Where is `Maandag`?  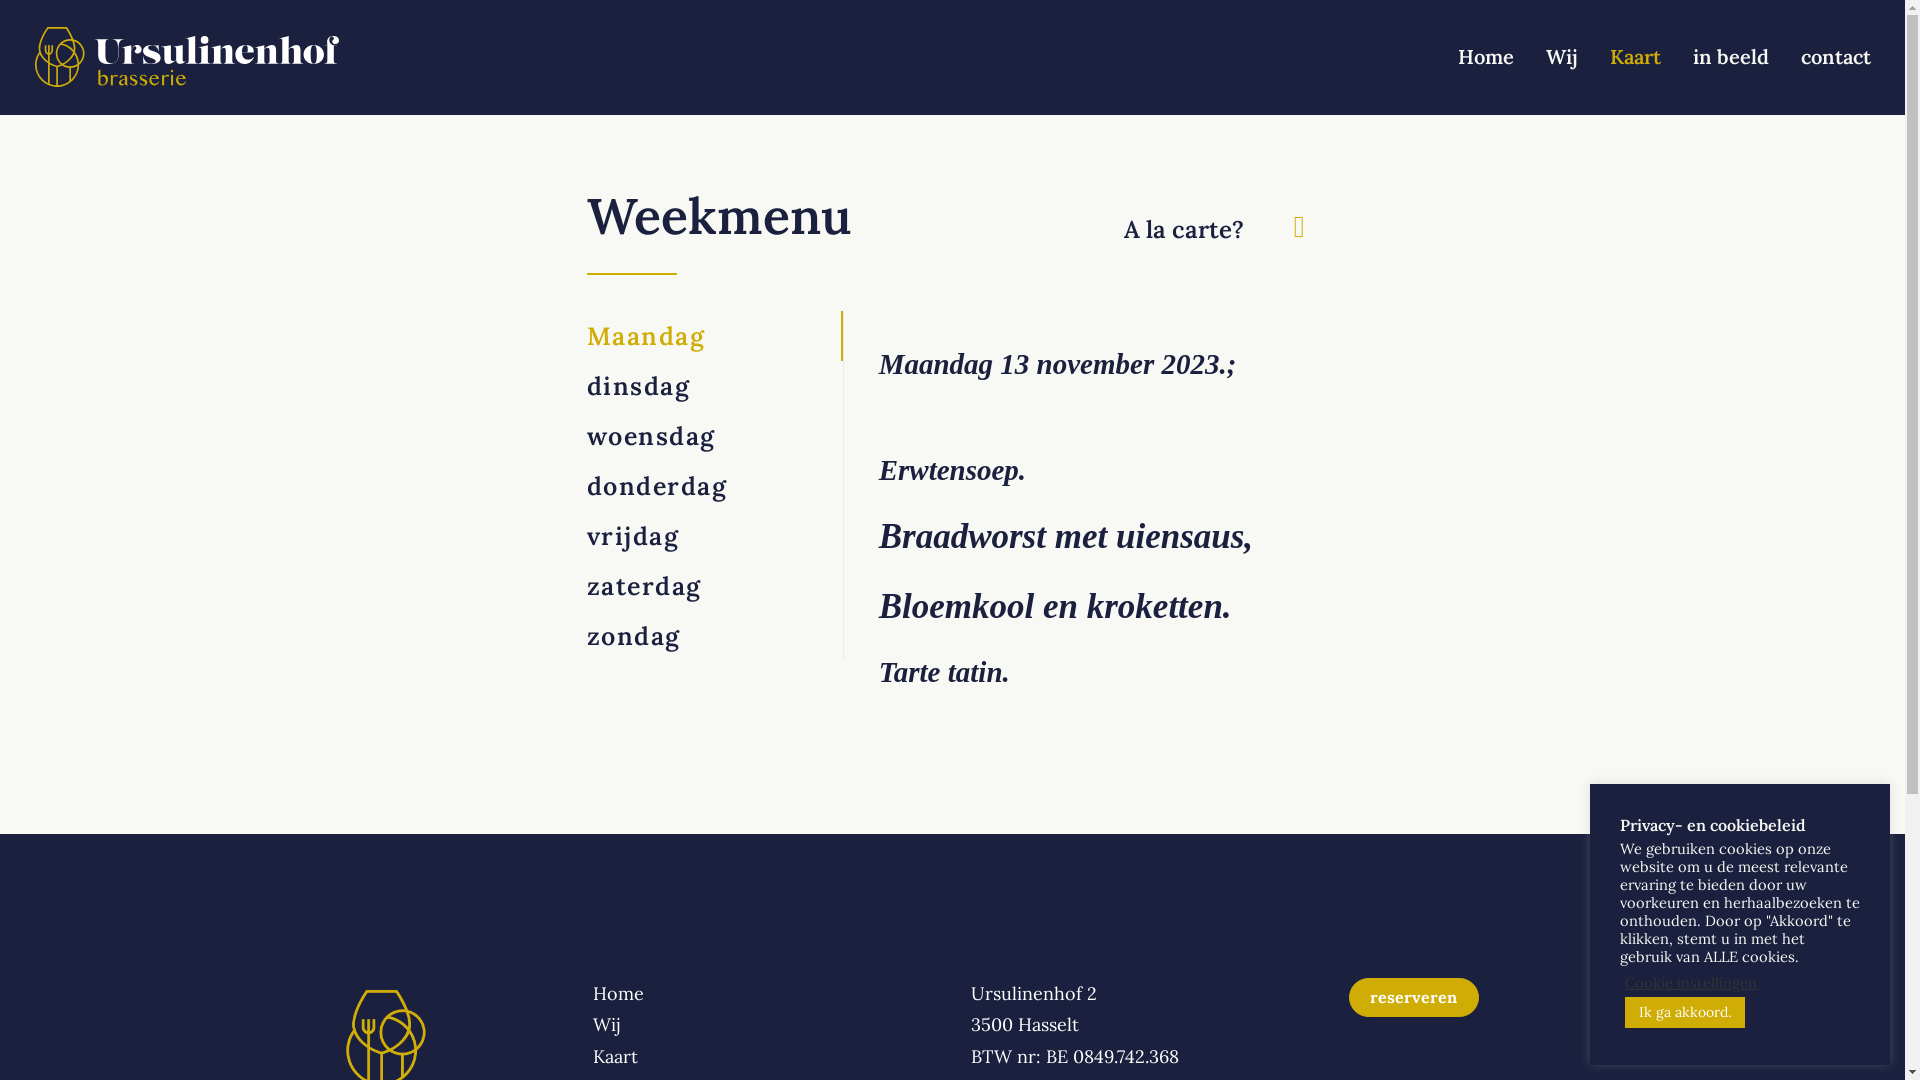
Maandag is located at coordinates (714, 336).